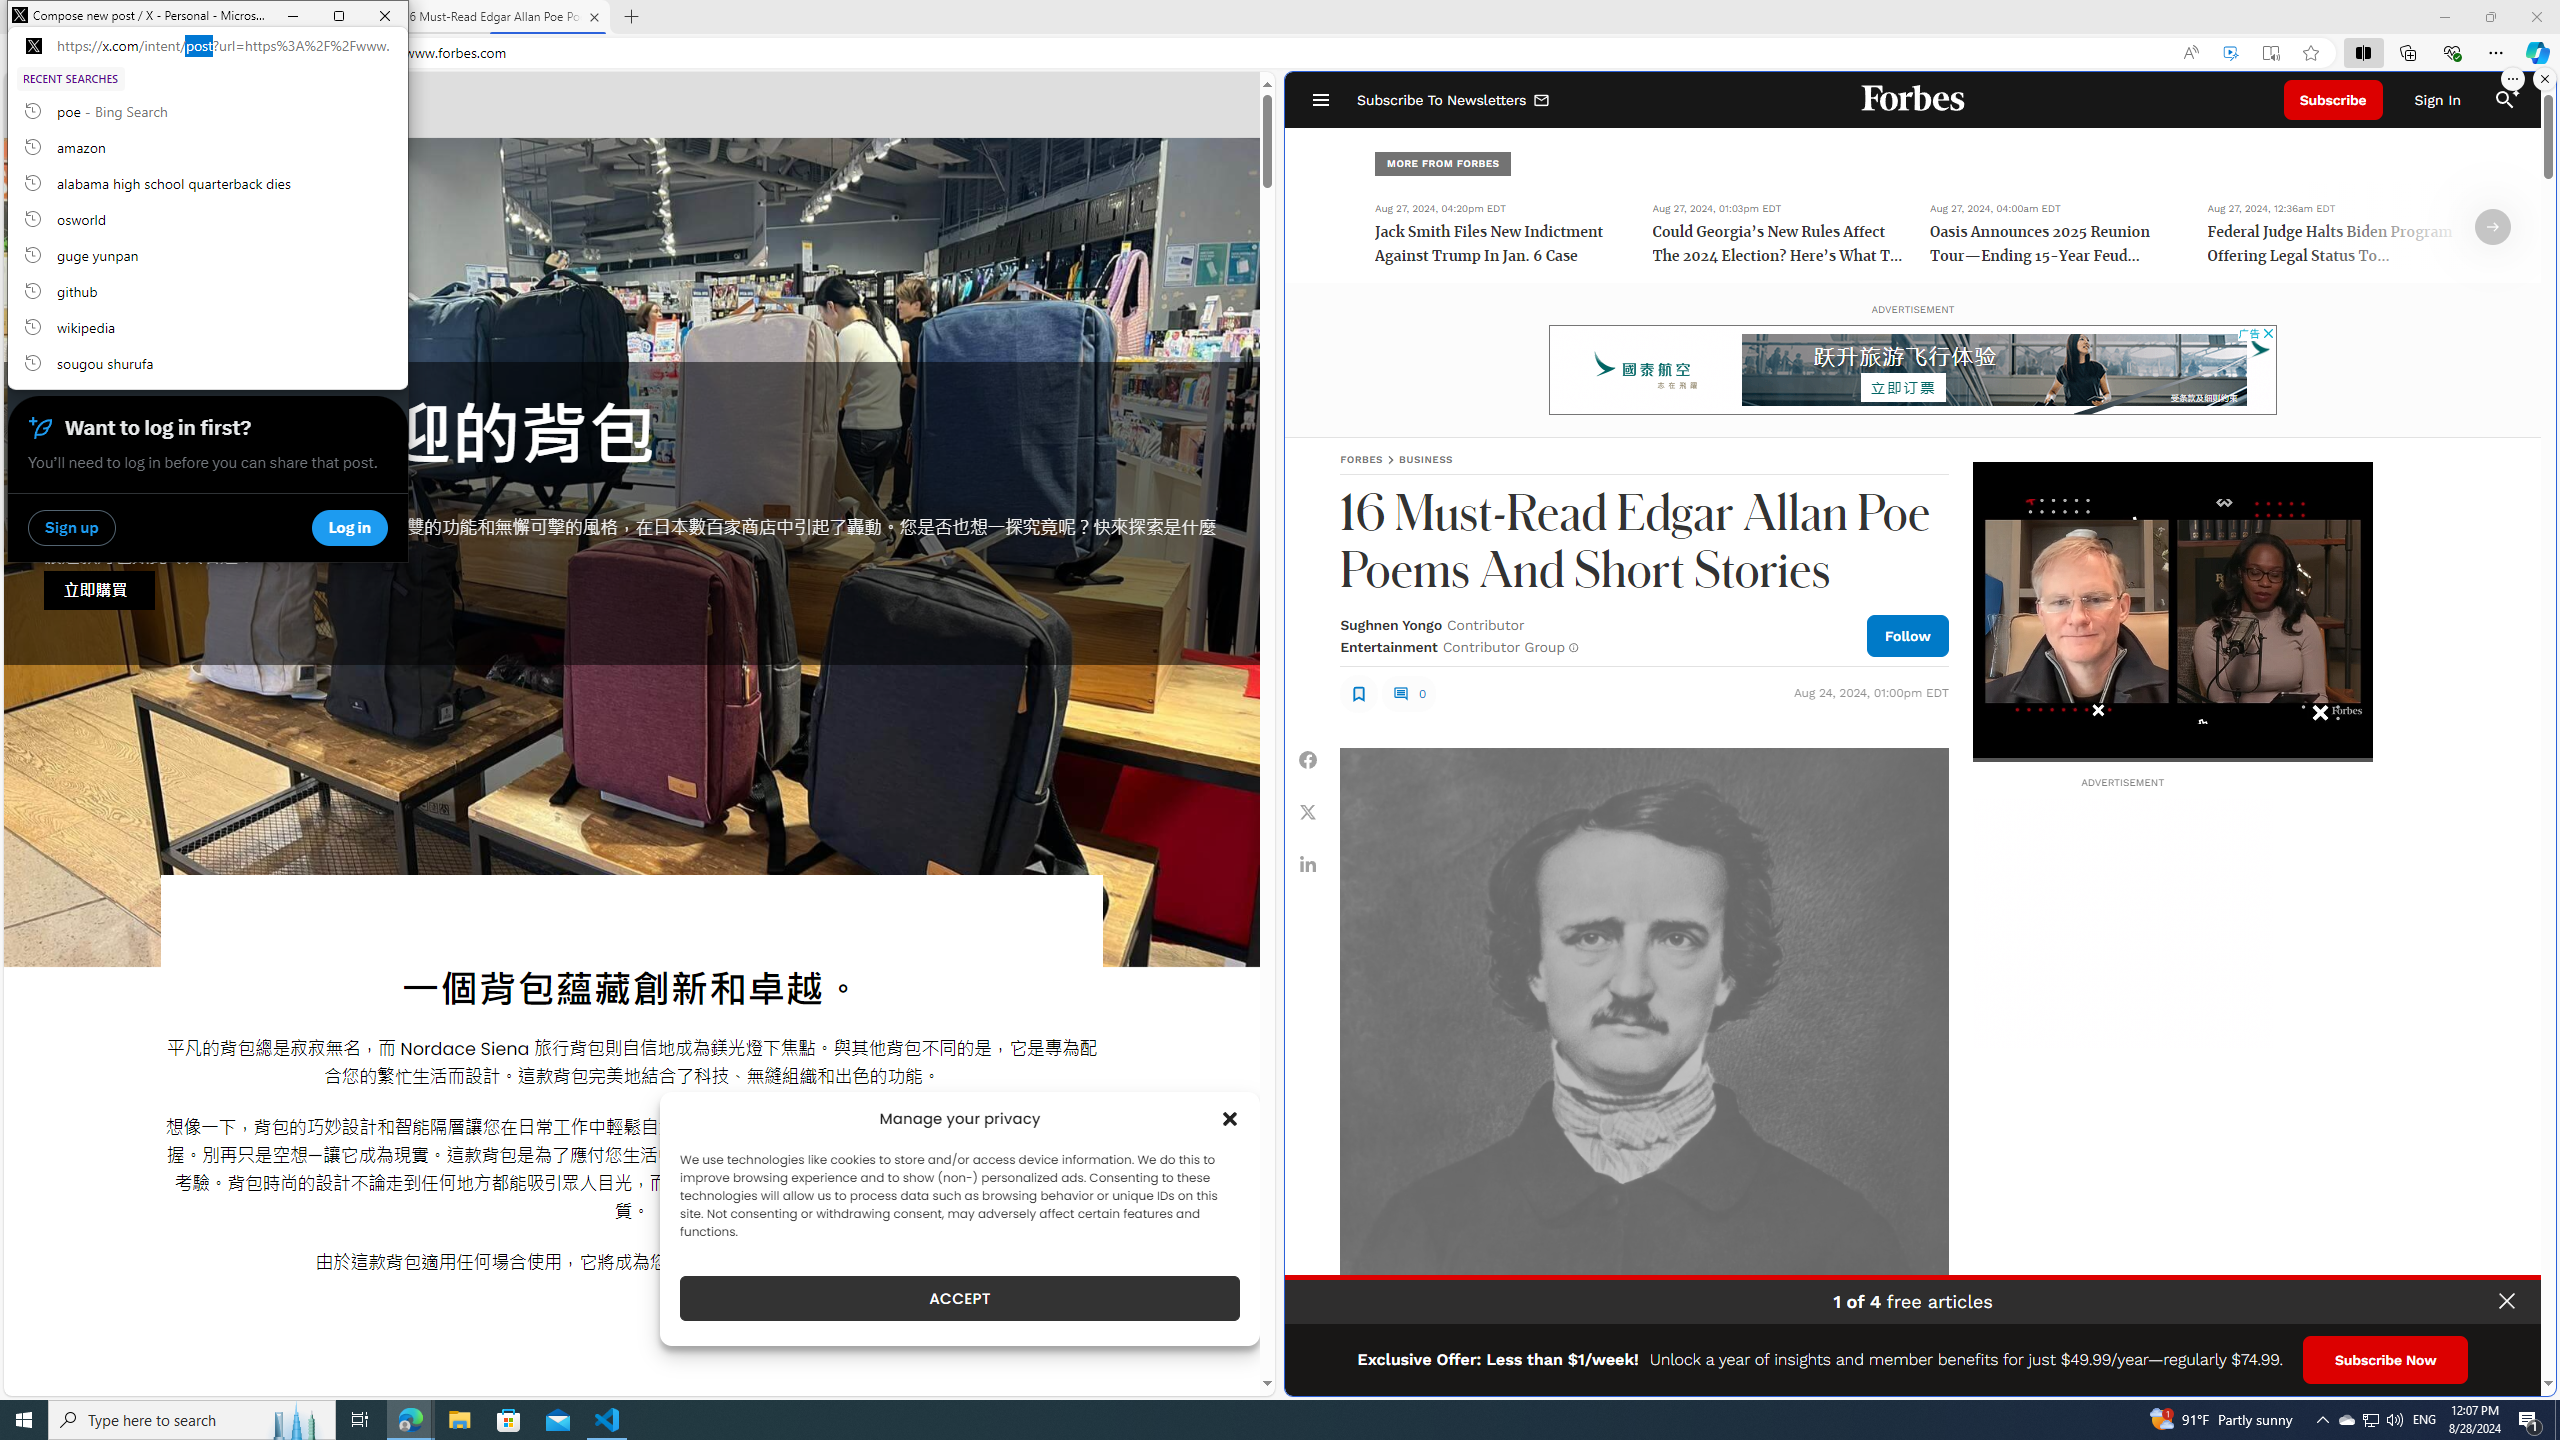  What do you see at coordinates (207, 291) in the screenshot?
I see `github, recent searches from history` at bounding box center [207, 291].